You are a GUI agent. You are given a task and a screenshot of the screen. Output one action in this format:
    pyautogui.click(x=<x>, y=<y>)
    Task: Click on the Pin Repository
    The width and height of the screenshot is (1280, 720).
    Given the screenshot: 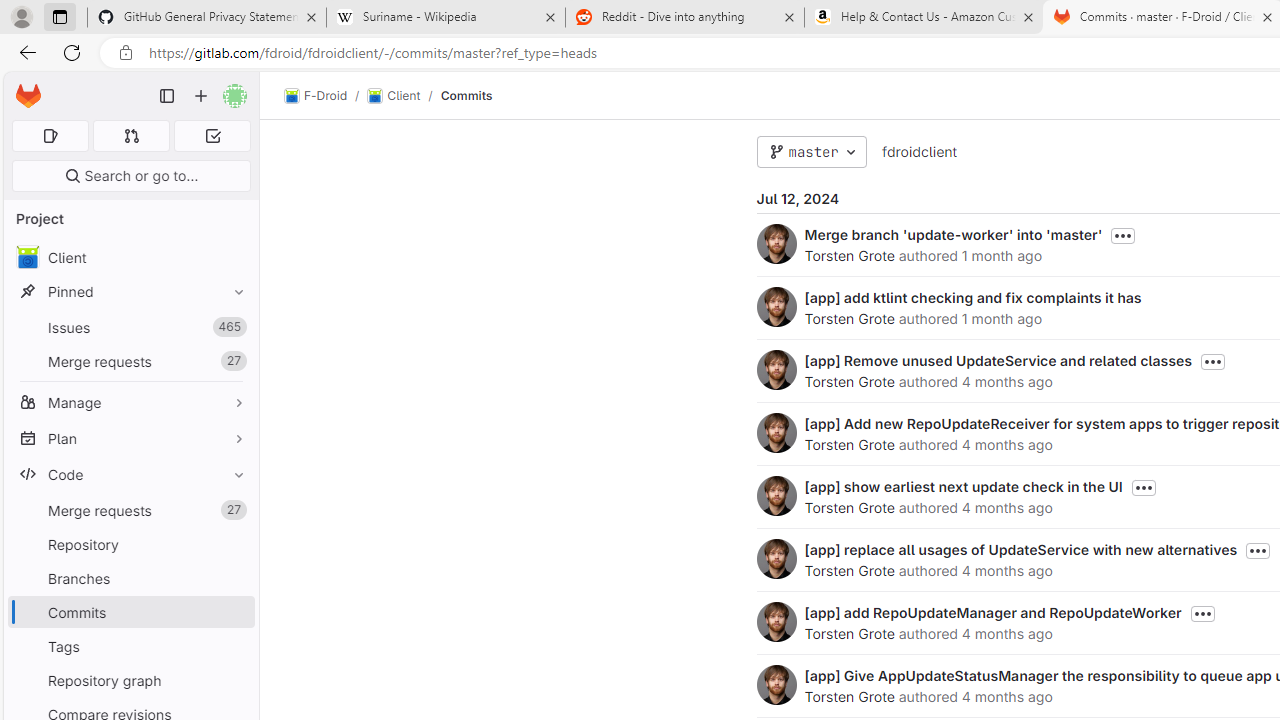 What is the action you would take?
    pyautogui.click(x=234, y=544)
    